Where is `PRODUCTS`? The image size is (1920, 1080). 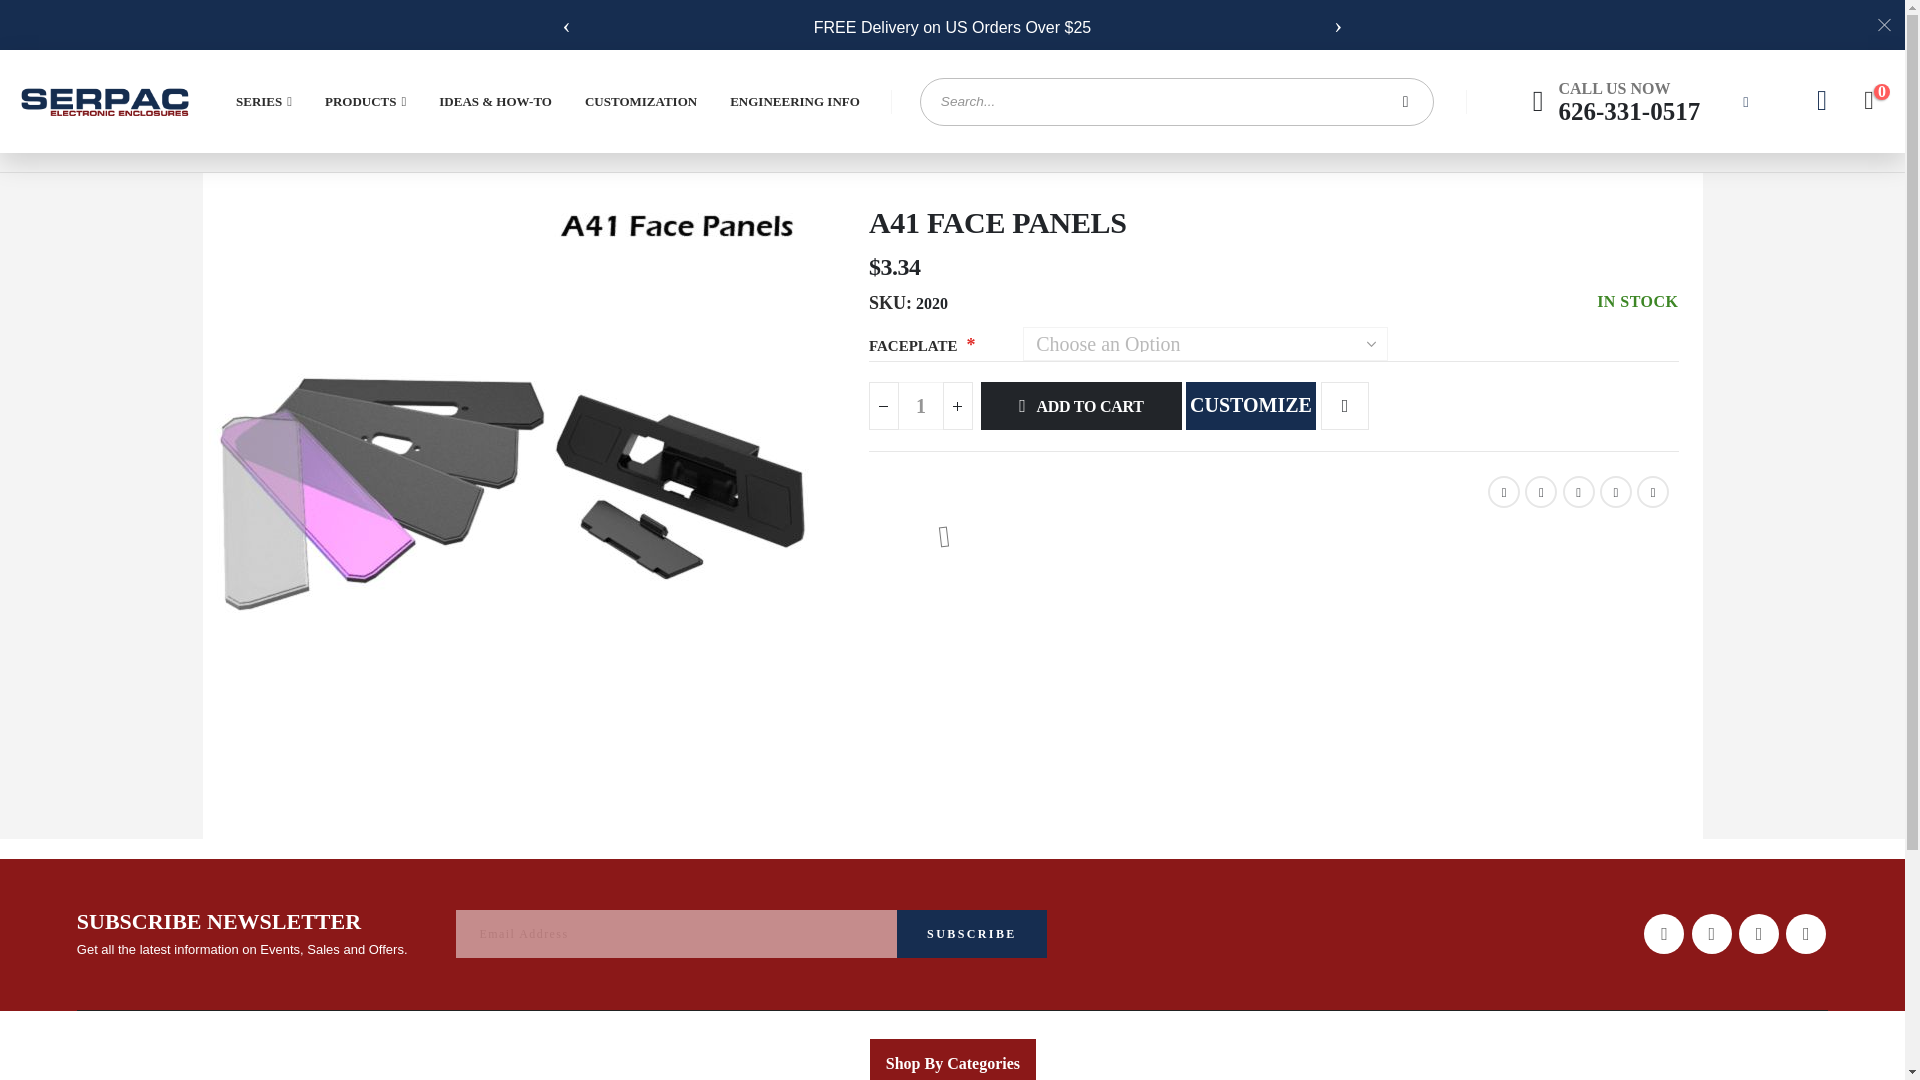
PRODUCTS is located at coordinates (366, 101).